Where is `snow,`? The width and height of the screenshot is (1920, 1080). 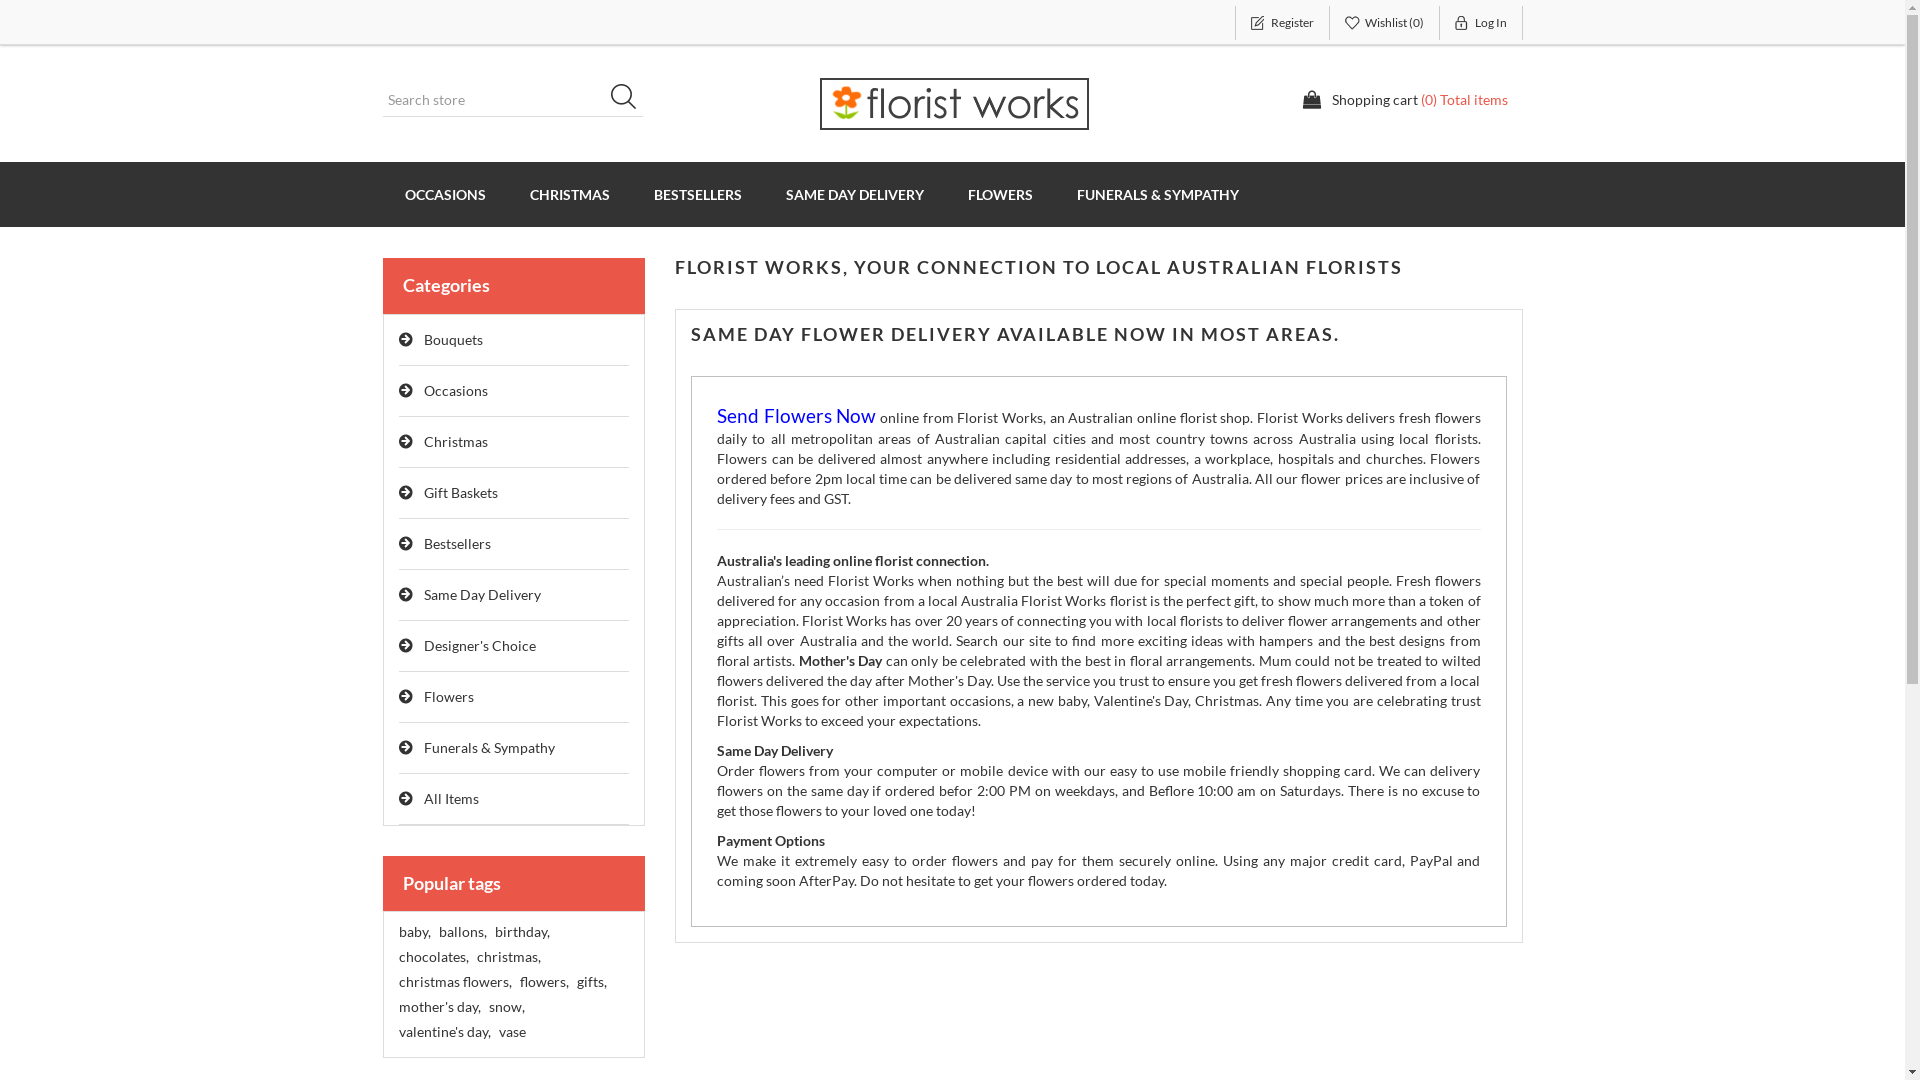
snow, is located at coordinates (506, 1007).